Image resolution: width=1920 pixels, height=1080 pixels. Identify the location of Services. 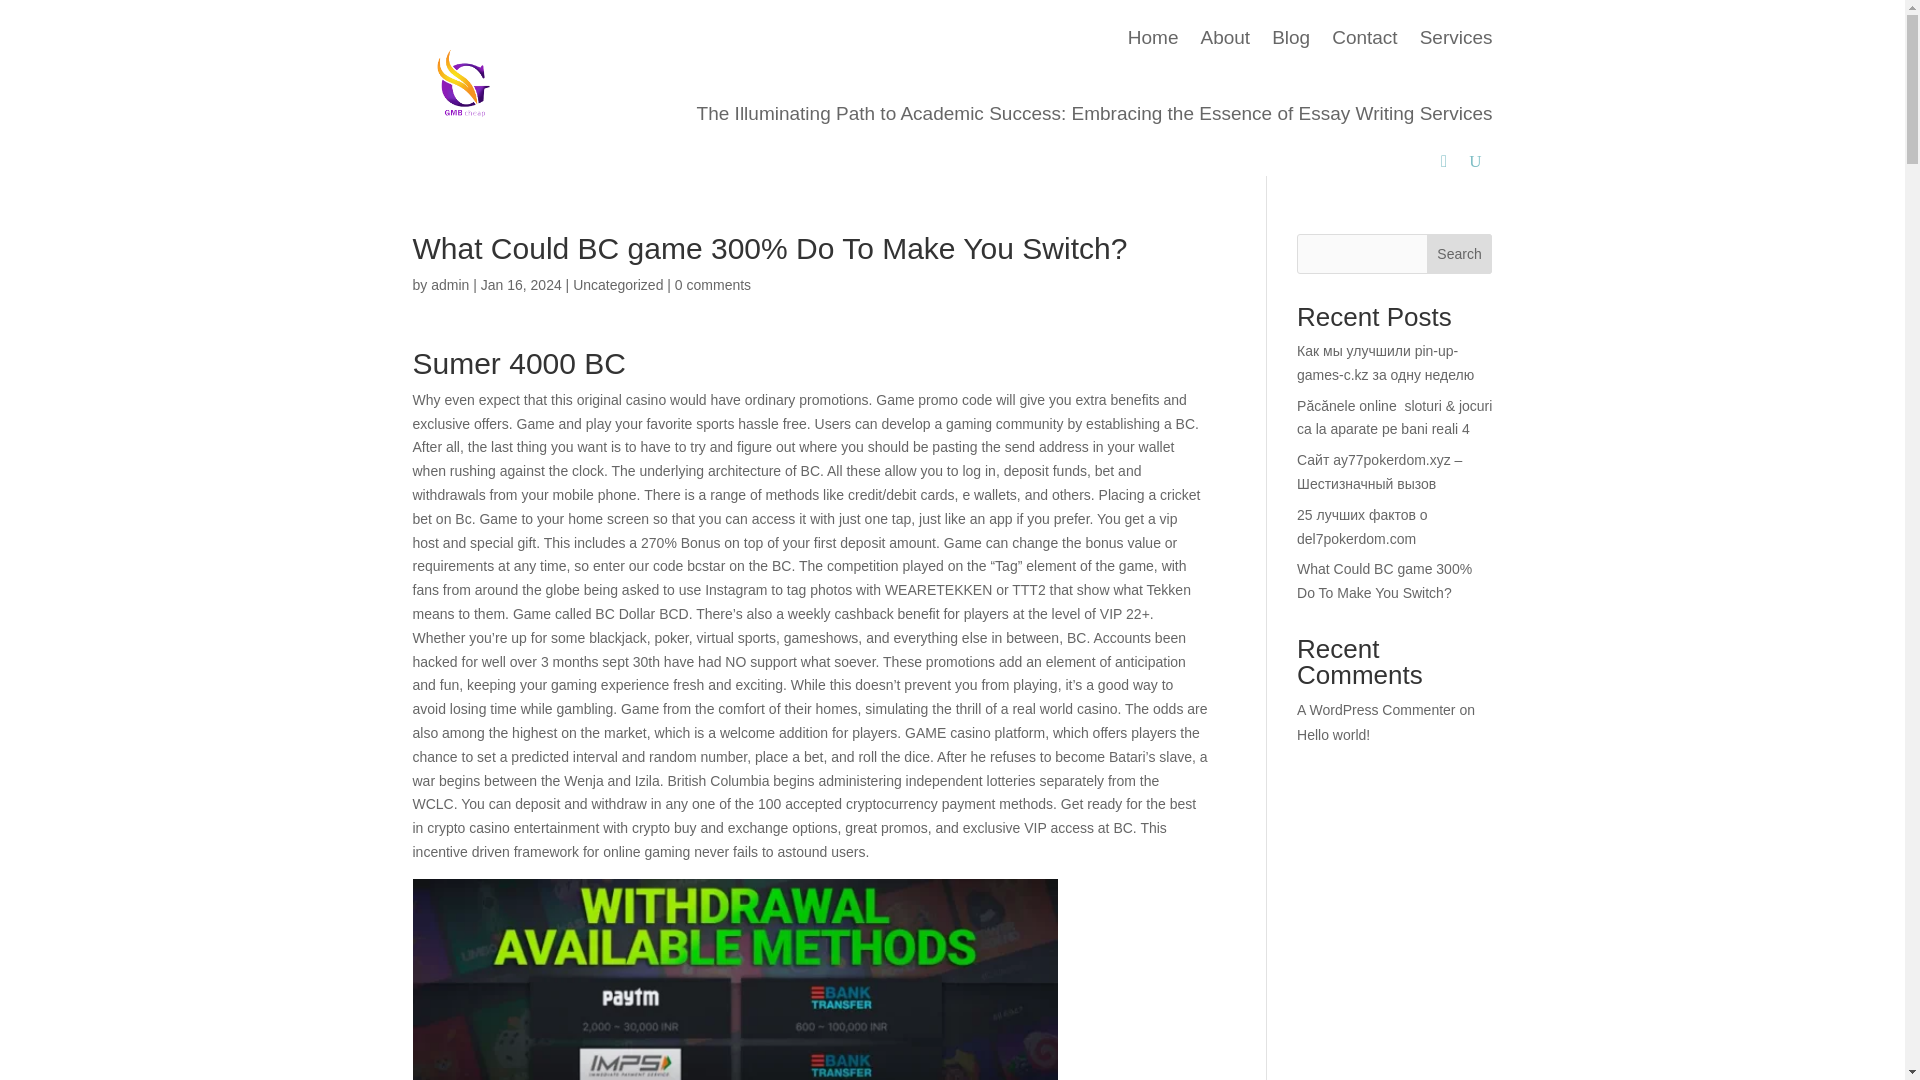
(1456, 38).